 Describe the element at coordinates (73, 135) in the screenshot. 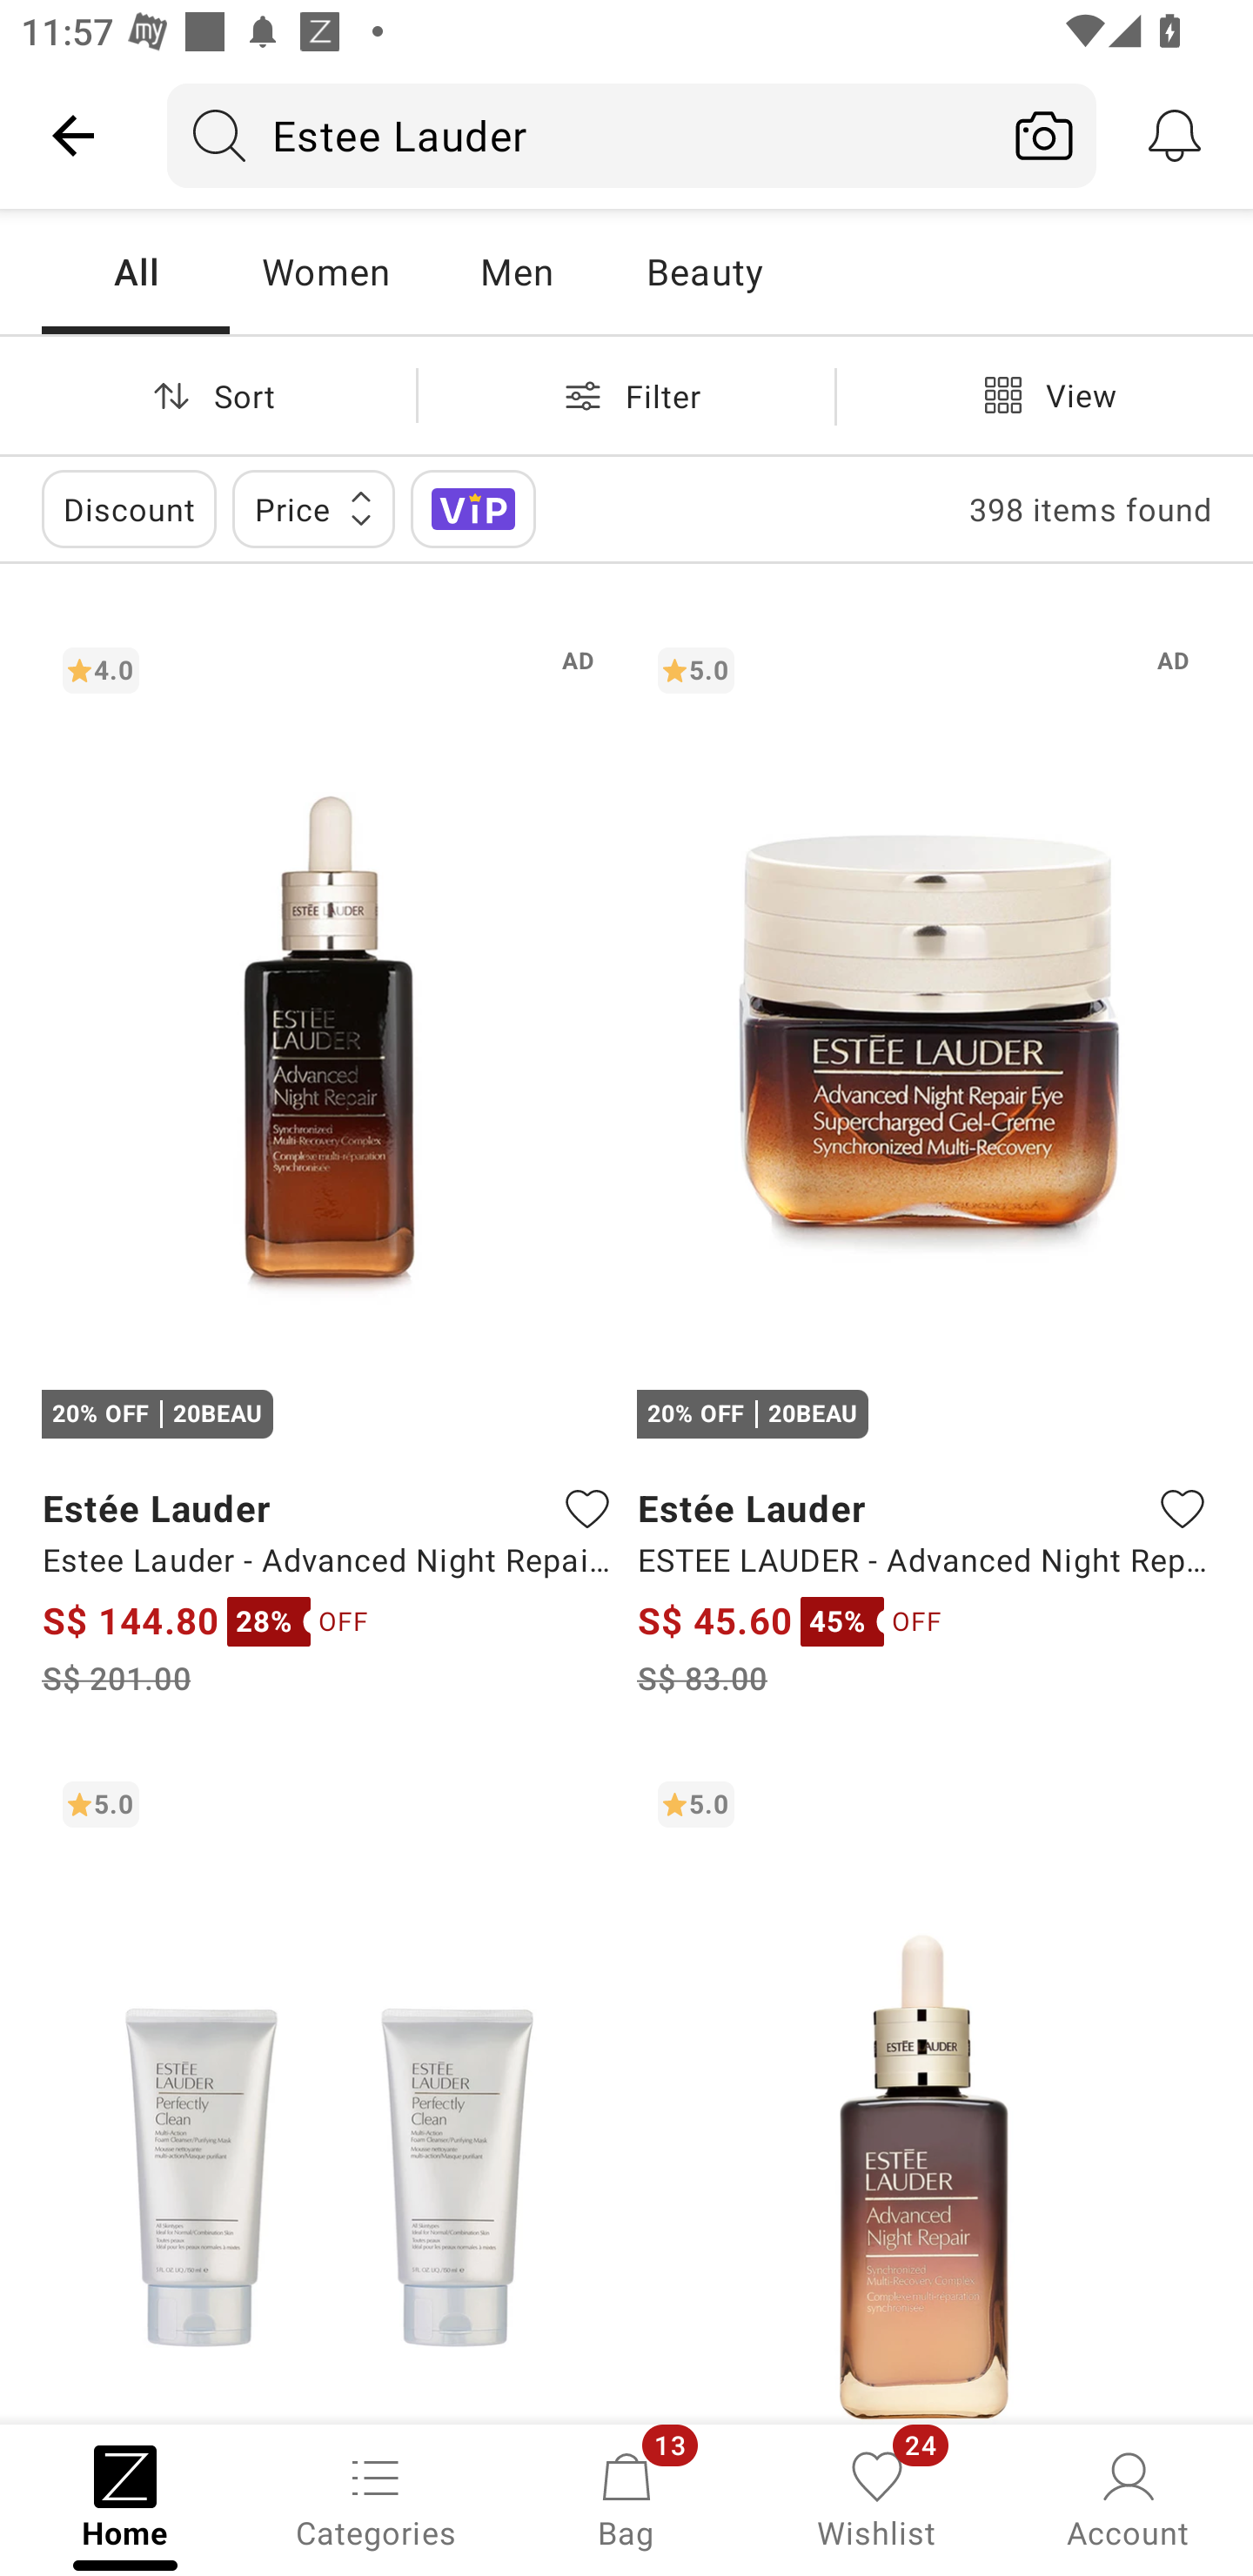

I see `Navigate up` at that location.